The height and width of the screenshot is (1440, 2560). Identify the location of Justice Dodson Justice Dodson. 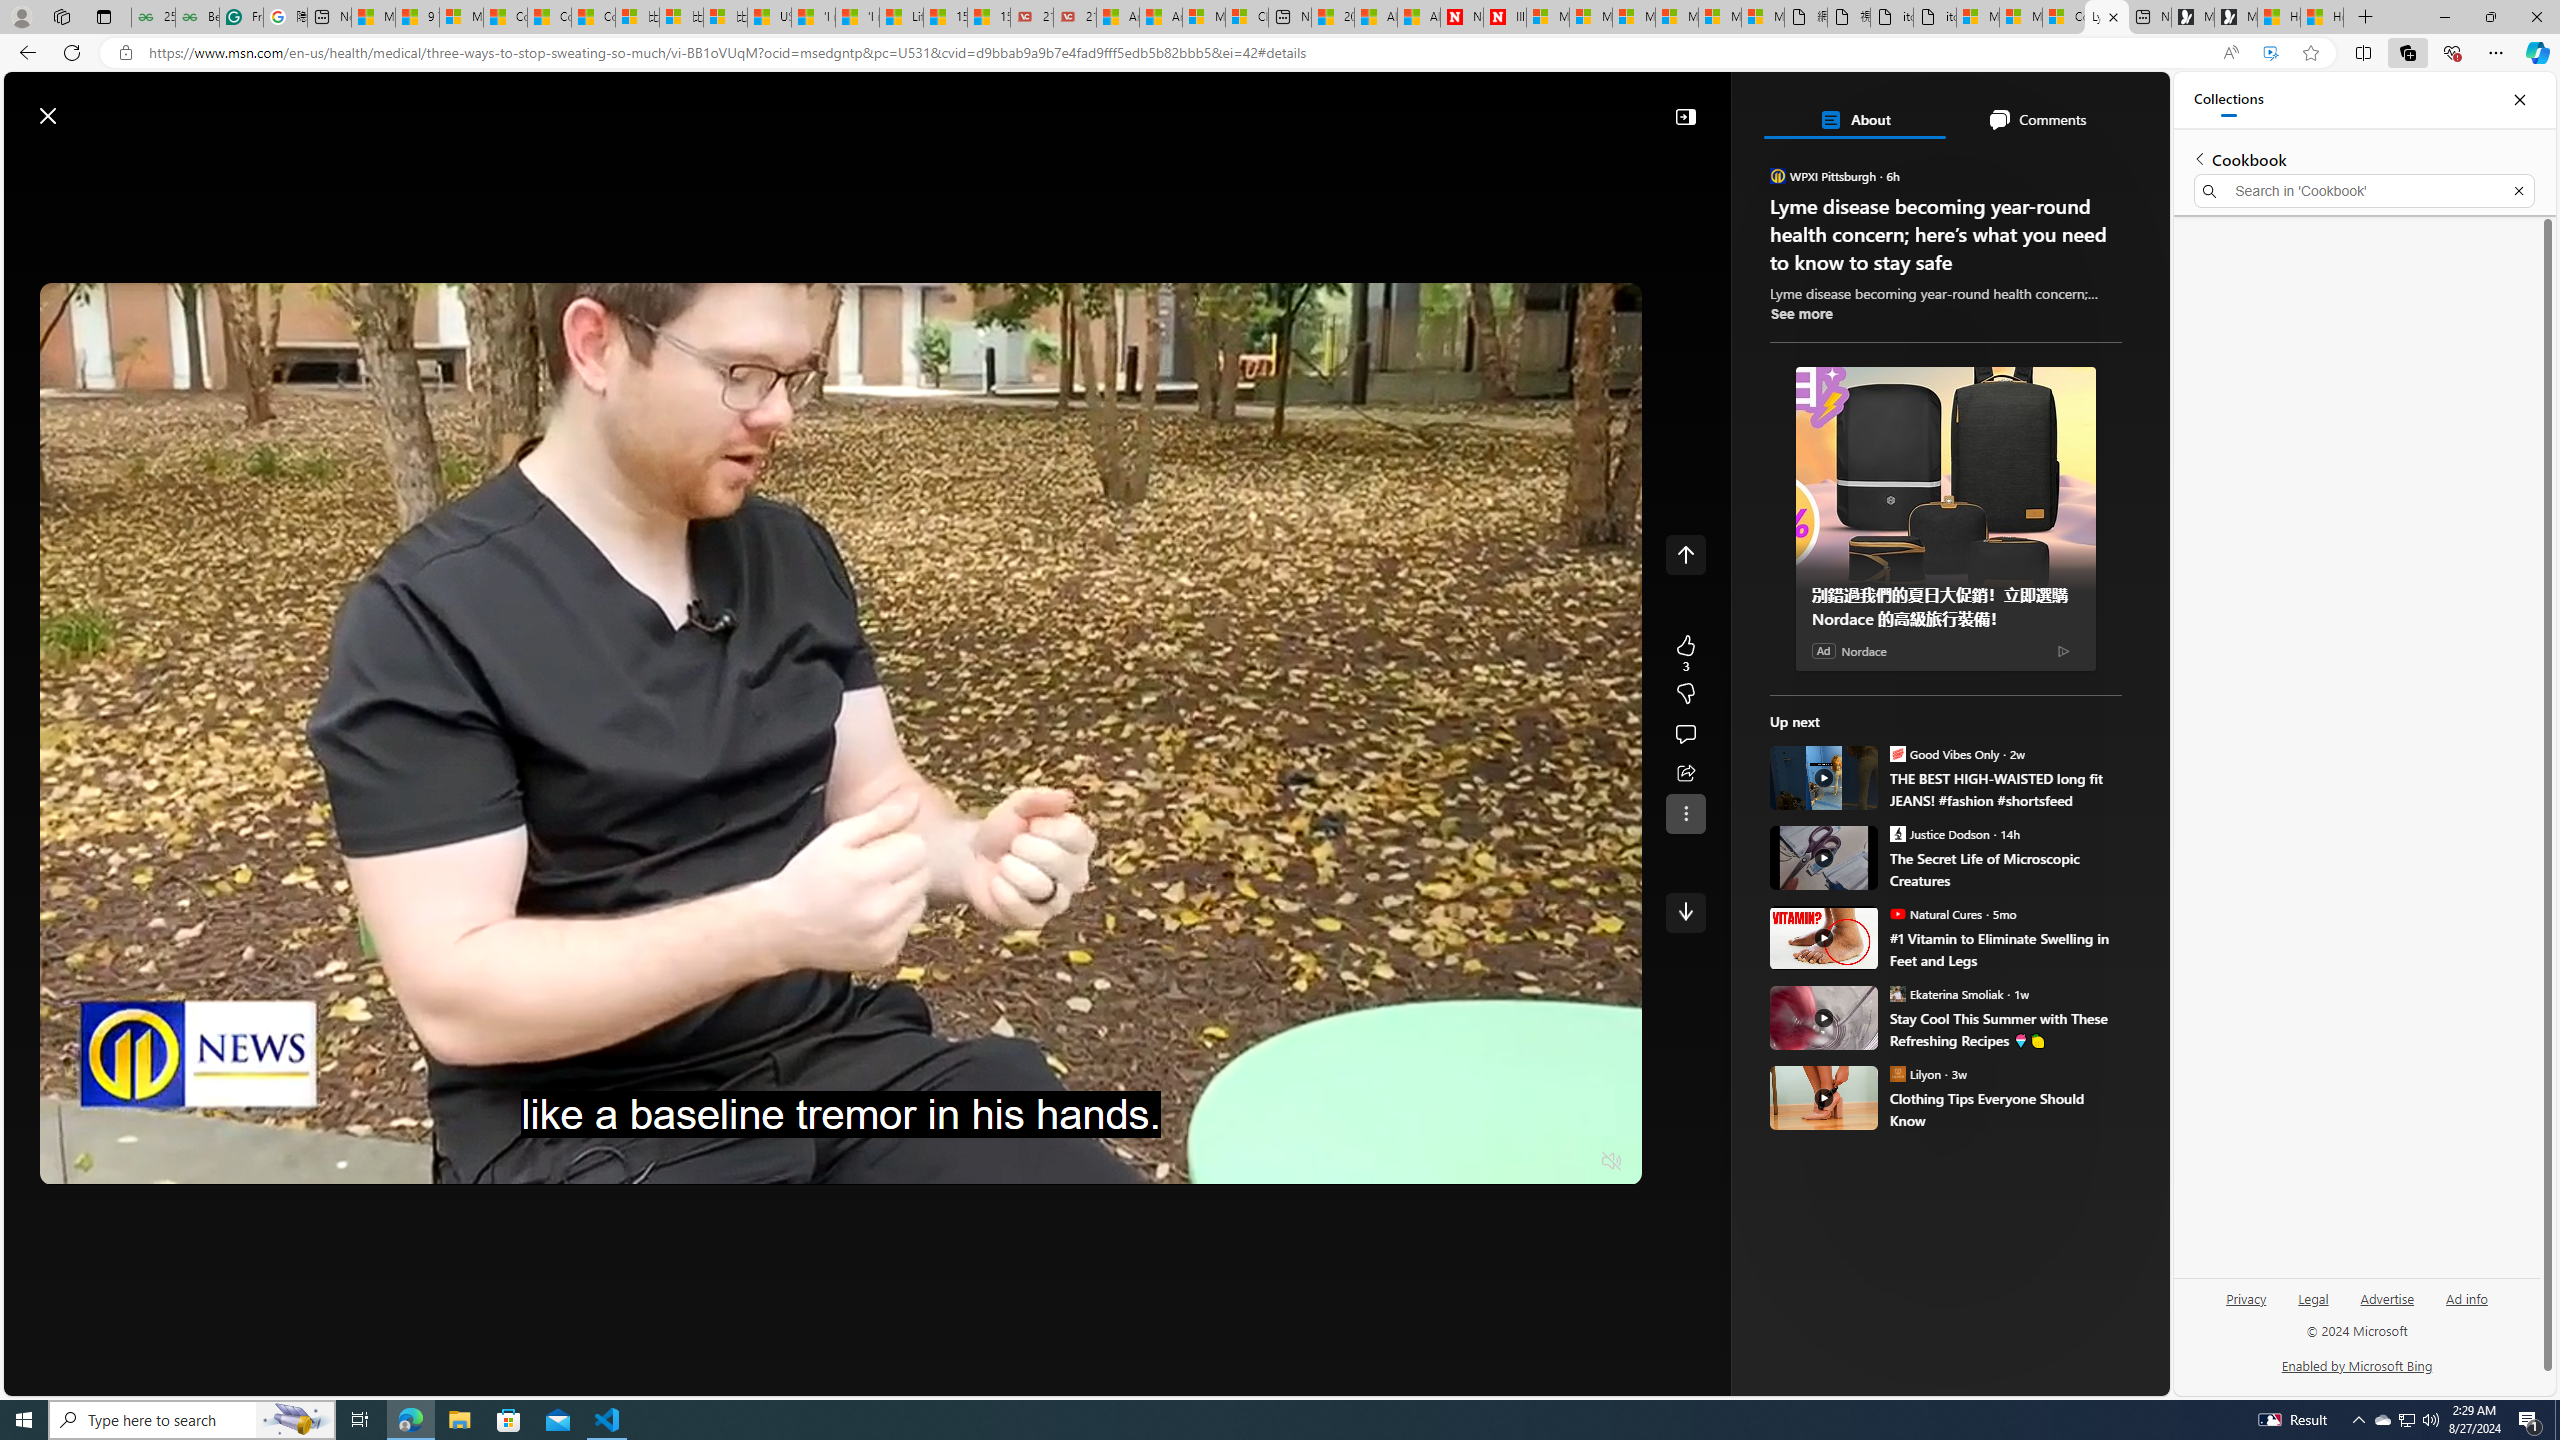
(1939, 834).